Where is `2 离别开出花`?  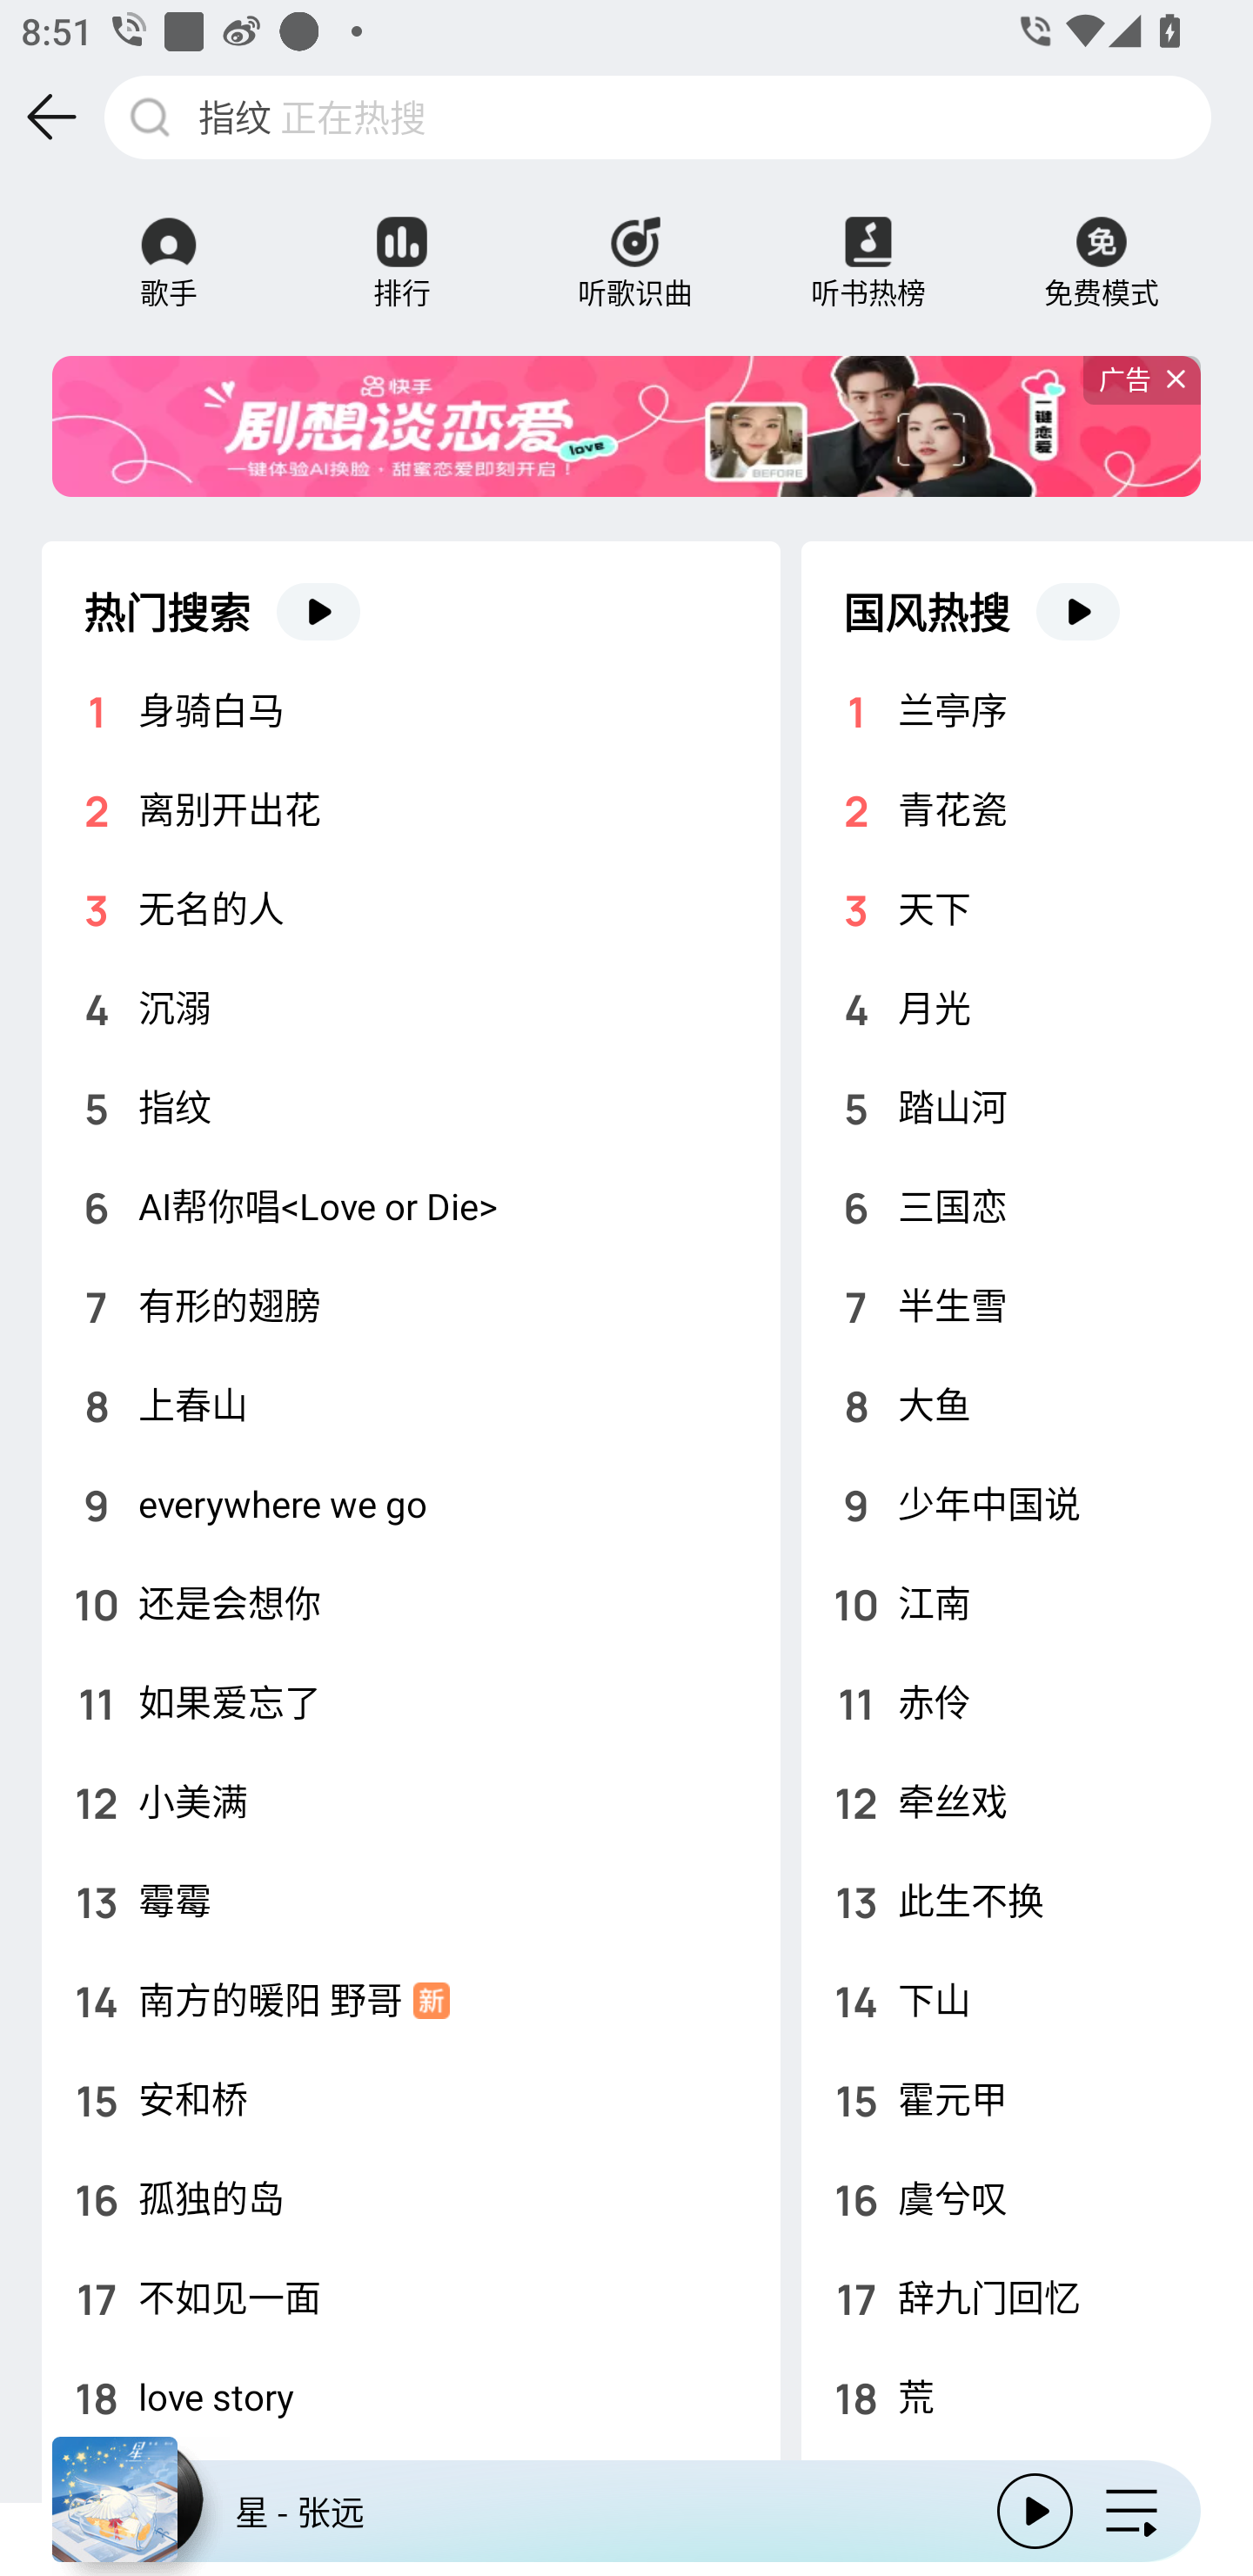
2 离别开出花 is located at coordinates (411, 809).